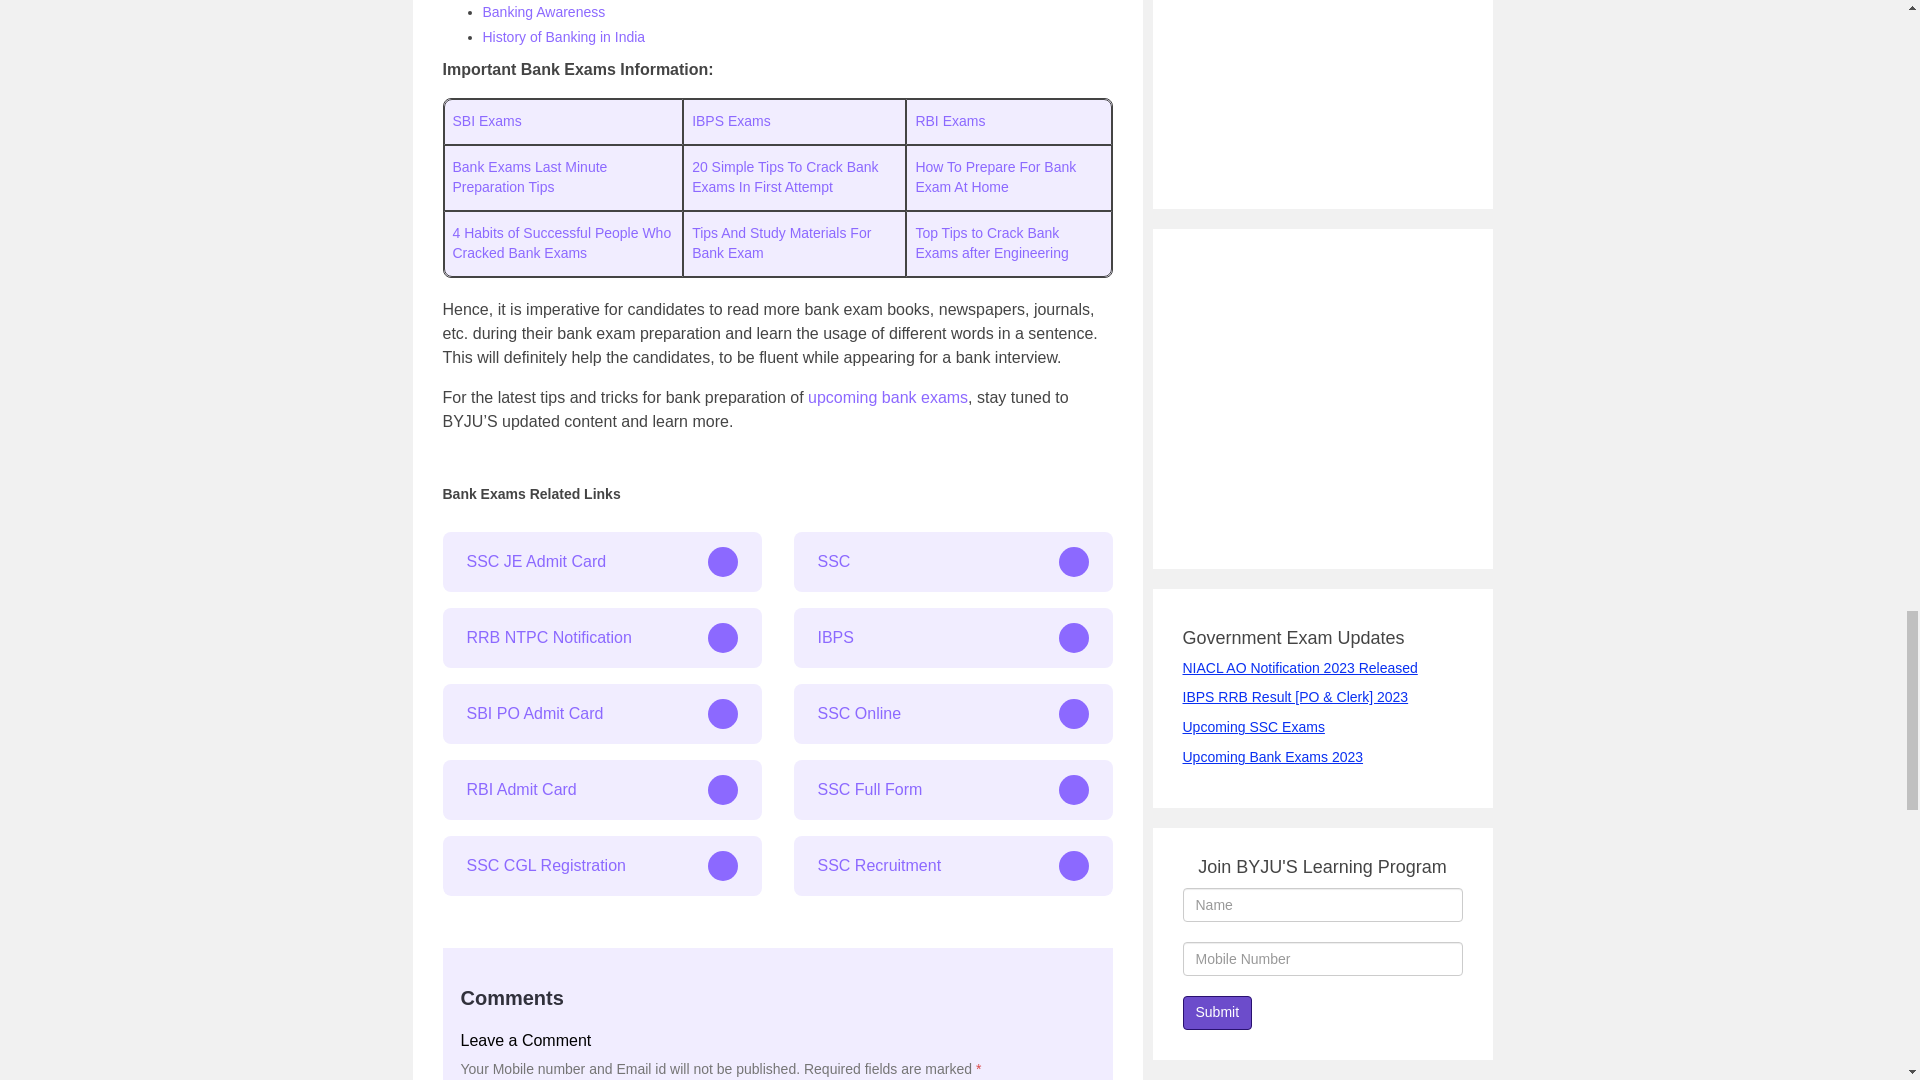  What do you see at coordinates (600, 714) in the screenshot?
I see `SBI PO Admit Card` at bounding box center [600, 714].